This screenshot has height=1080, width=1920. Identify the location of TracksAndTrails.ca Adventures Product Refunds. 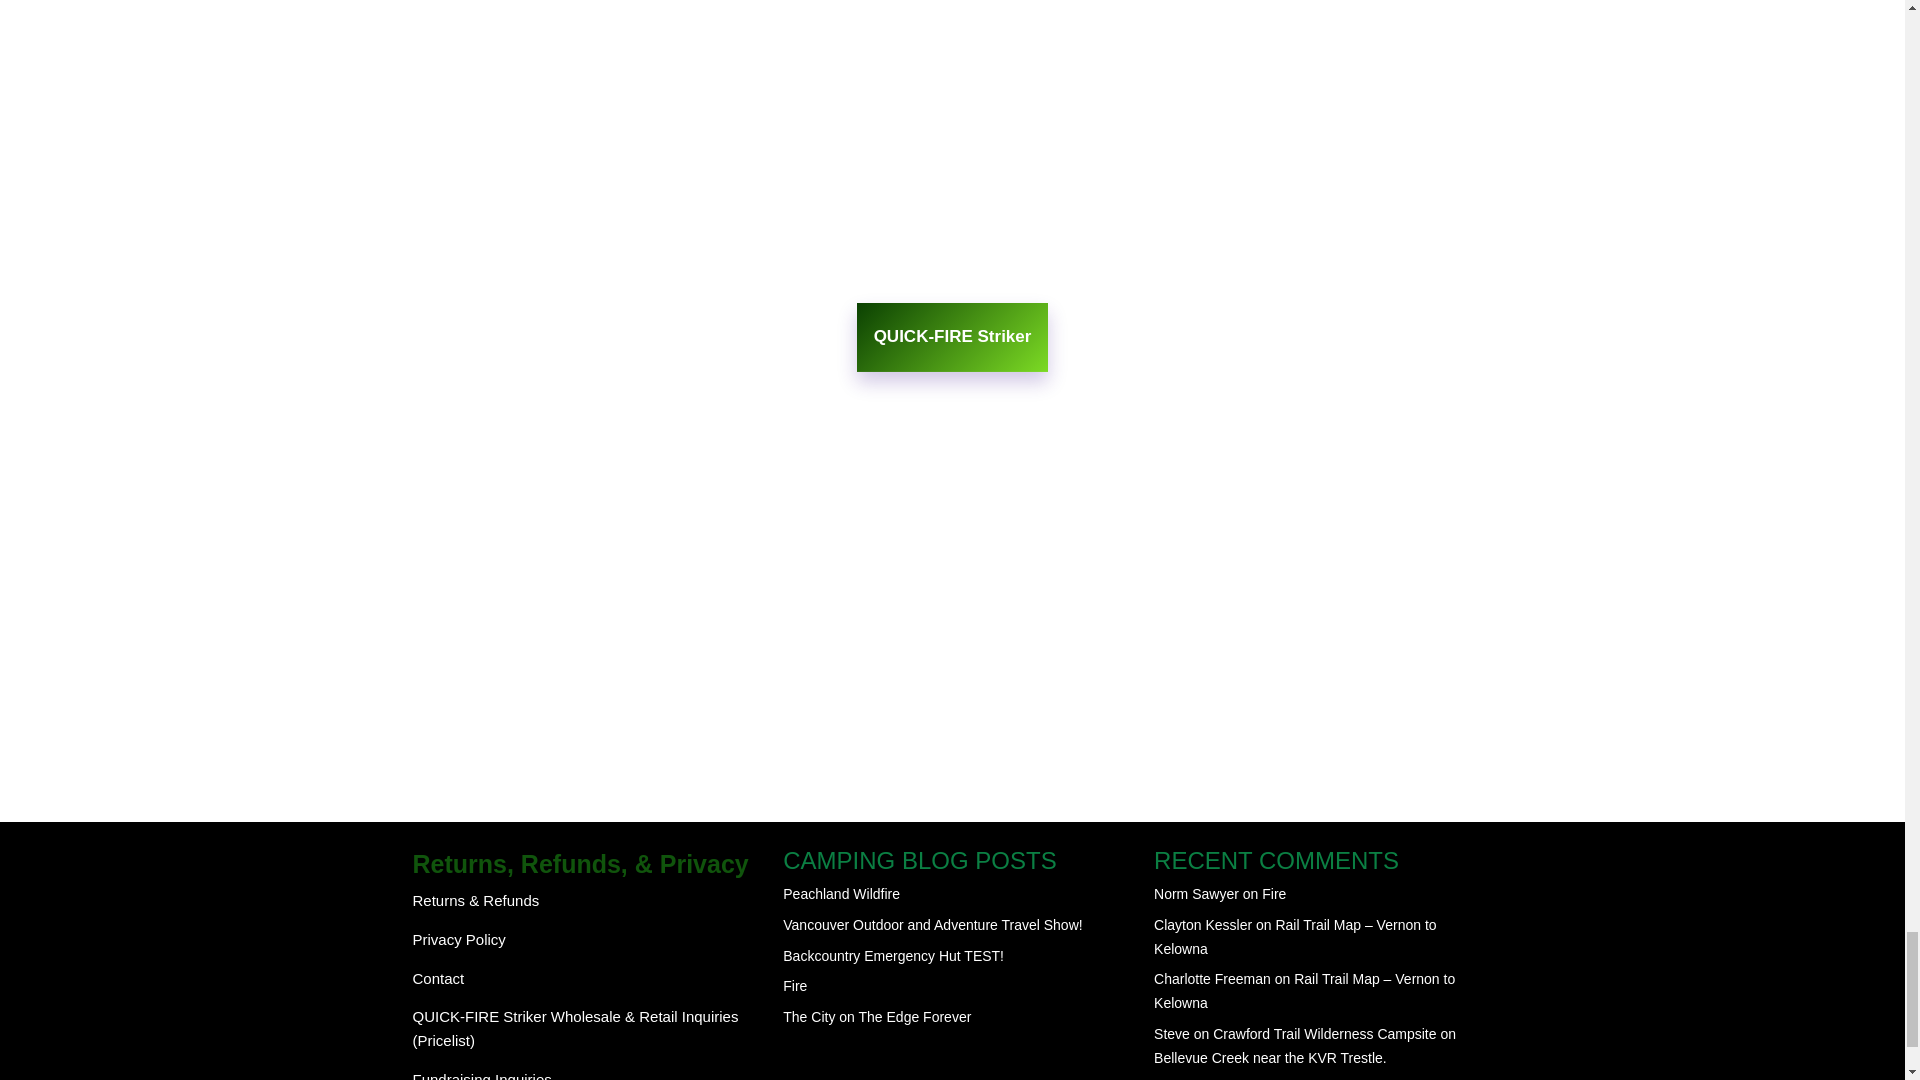
(476, 900).